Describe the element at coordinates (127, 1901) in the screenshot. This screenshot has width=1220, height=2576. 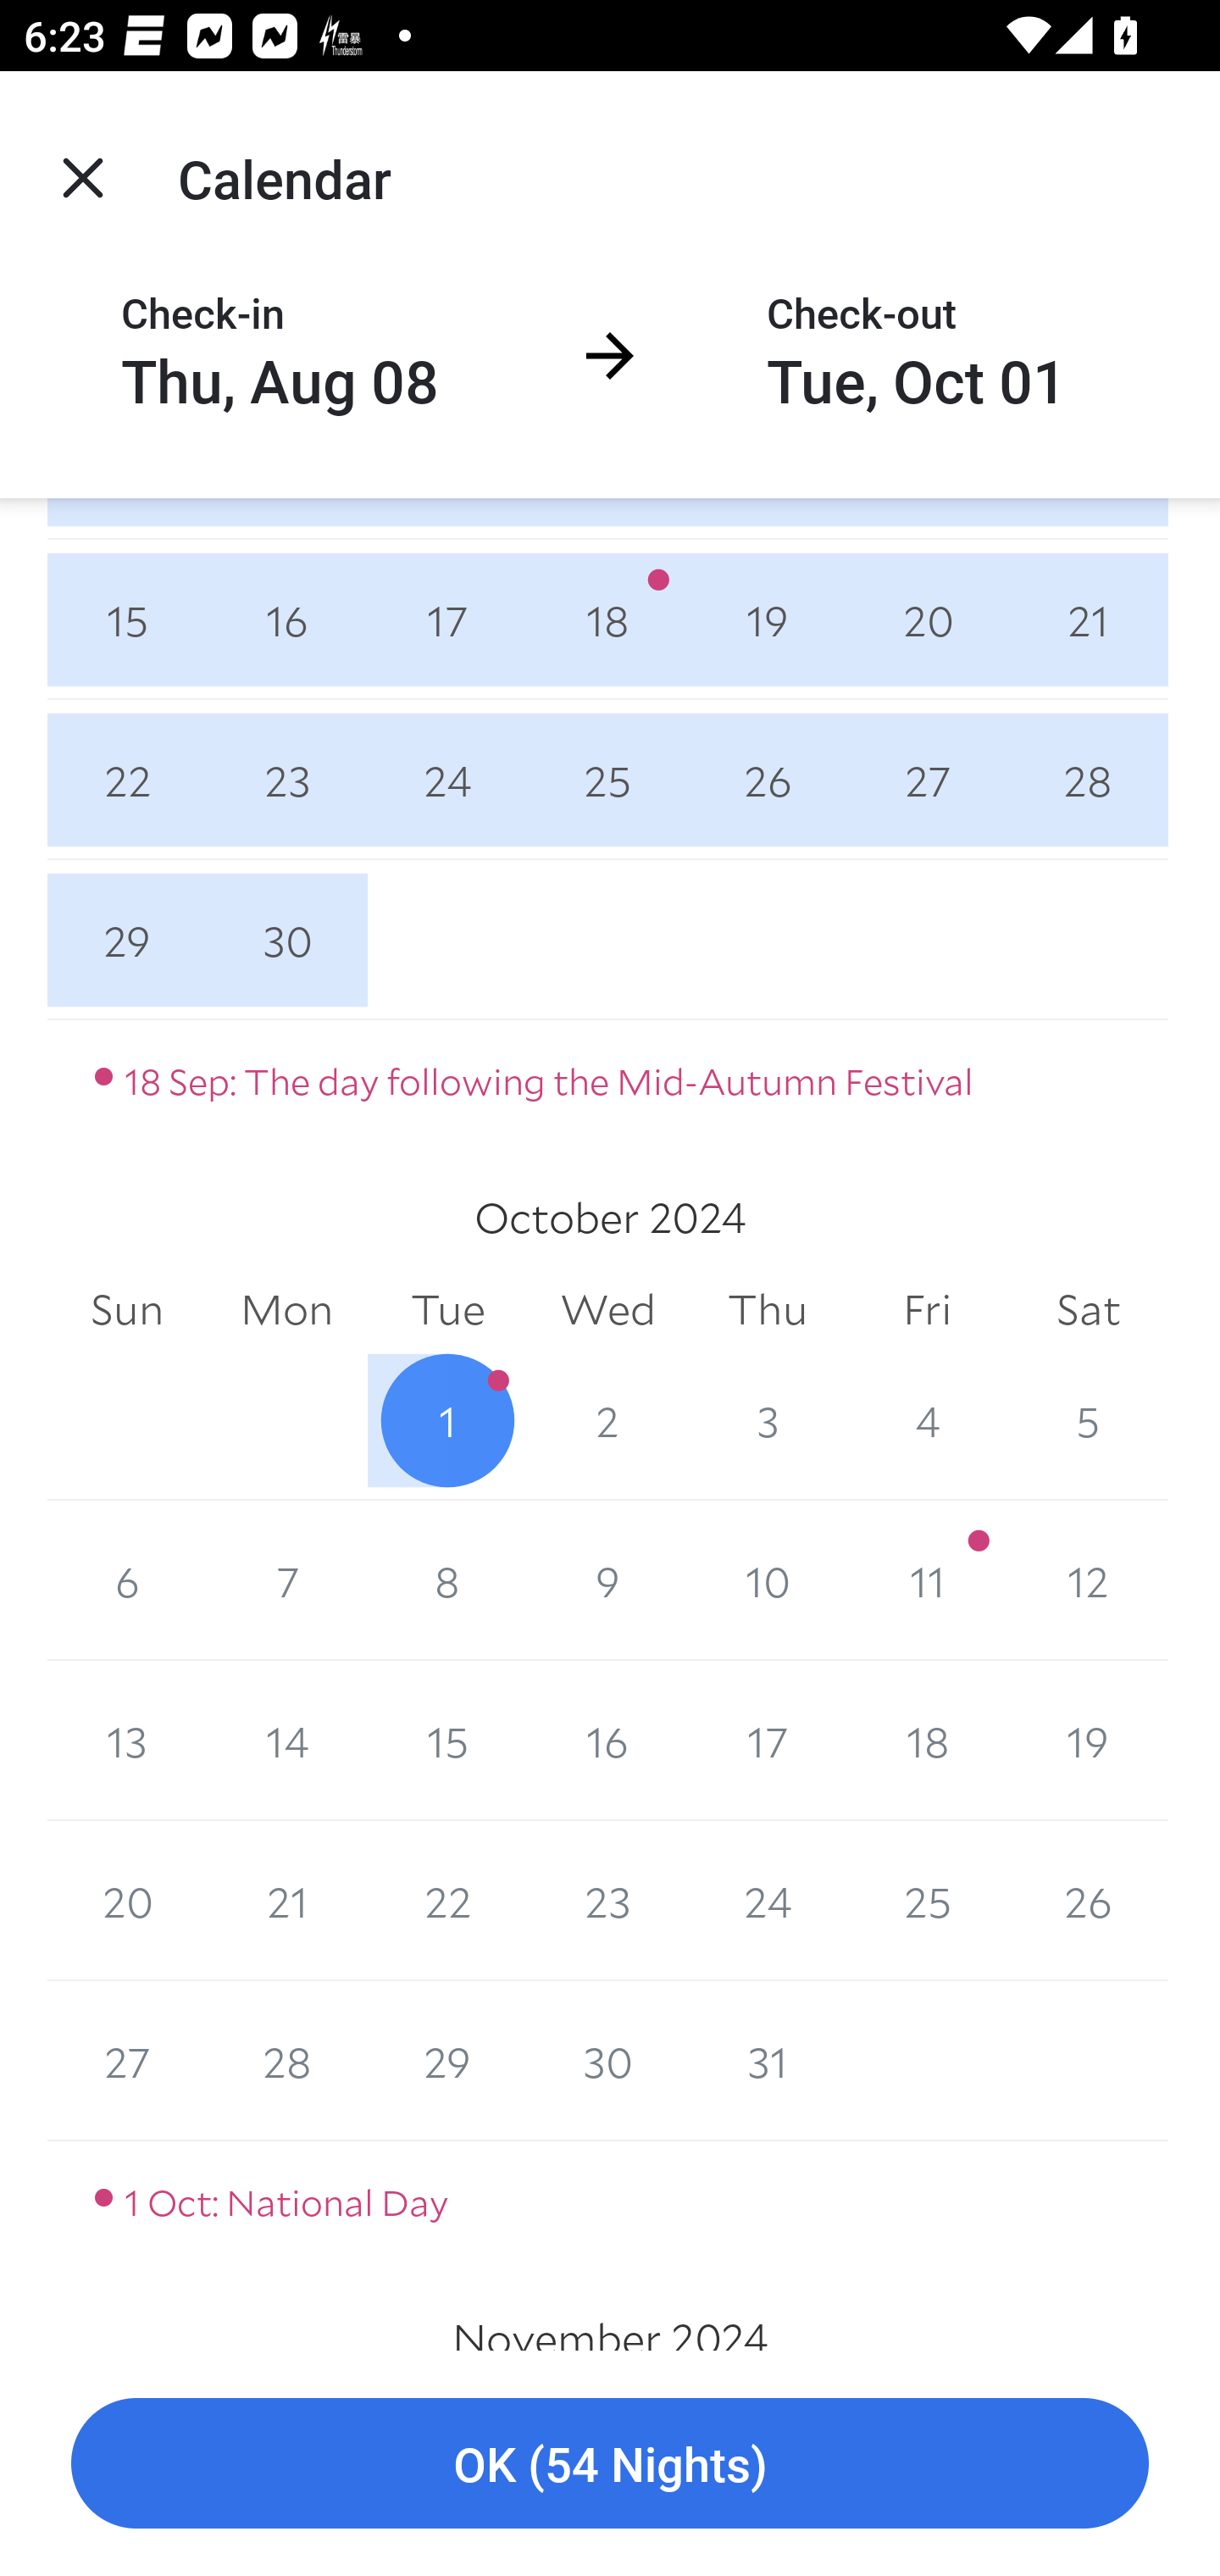
I see `20 20 October 2024` at that location.